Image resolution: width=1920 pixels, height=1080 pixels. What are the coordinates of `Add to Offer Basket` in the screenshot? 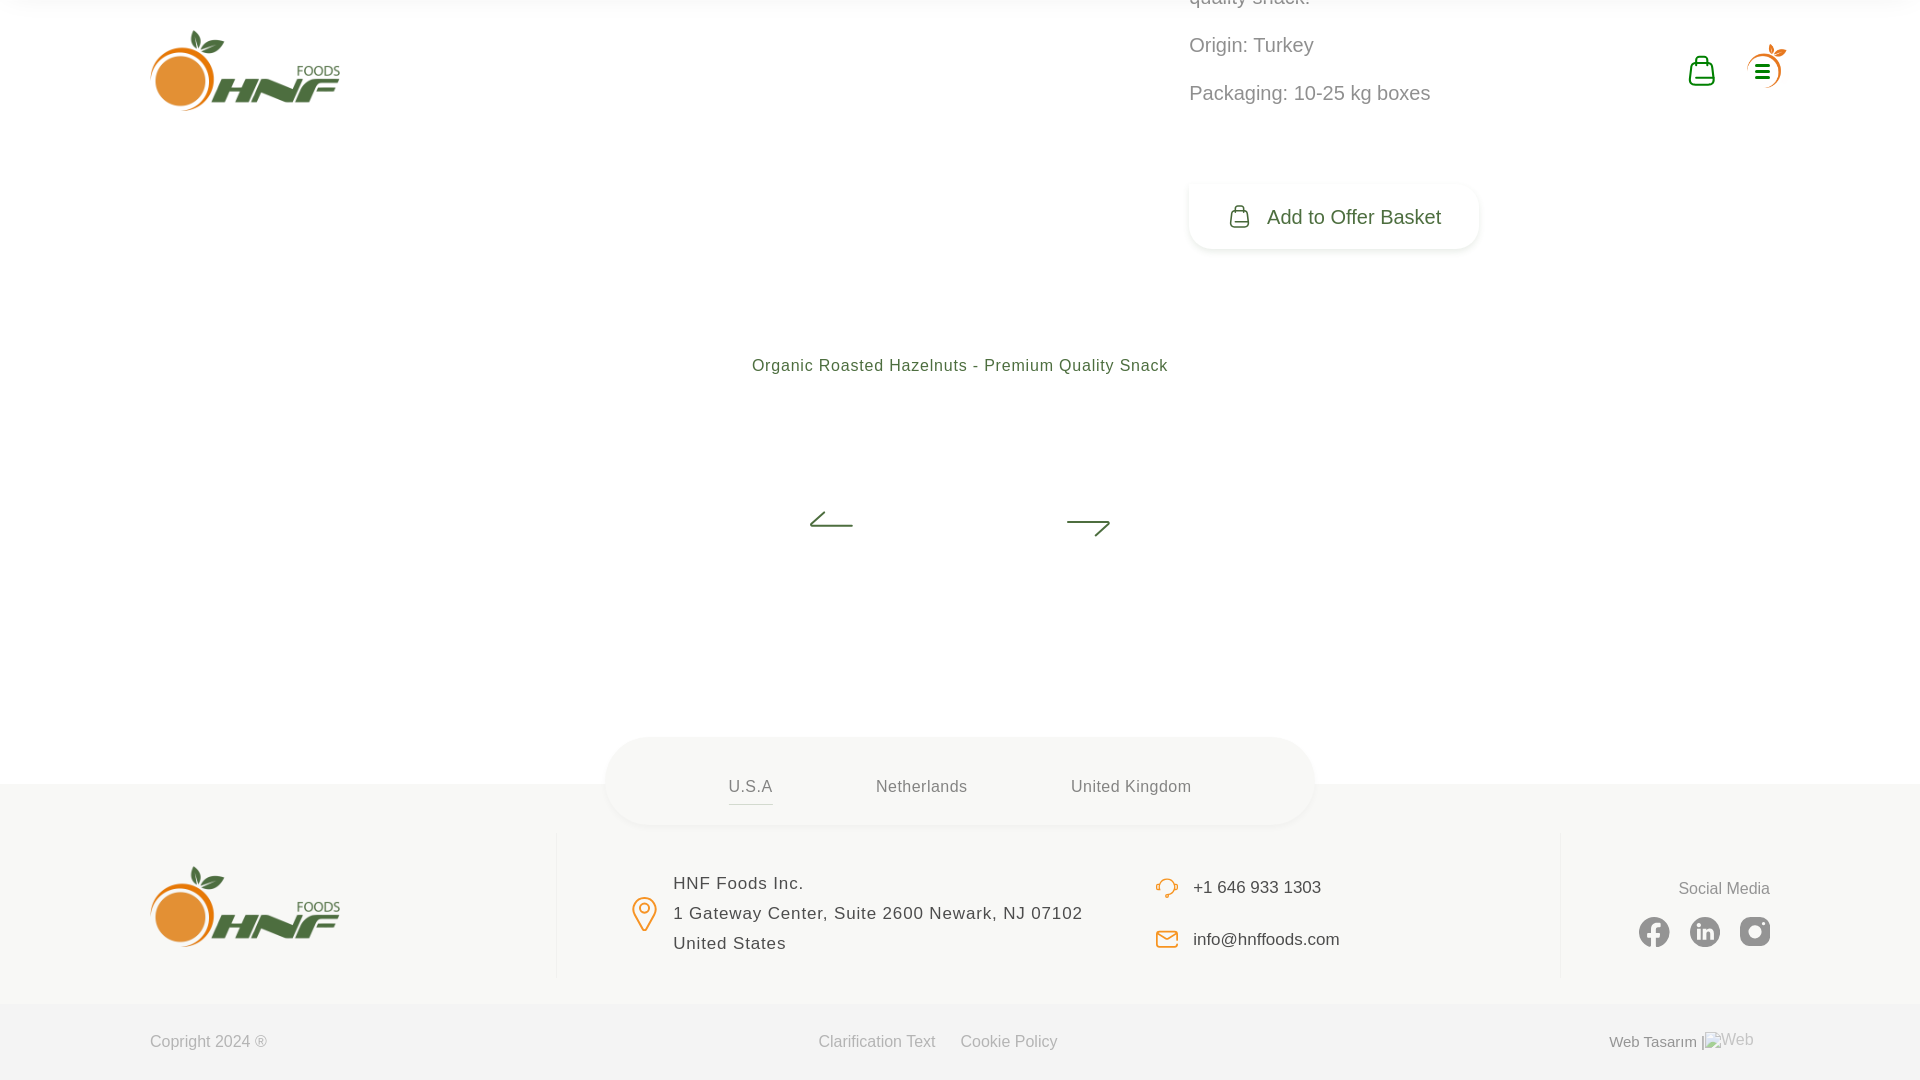 It's located at (1333, 216).